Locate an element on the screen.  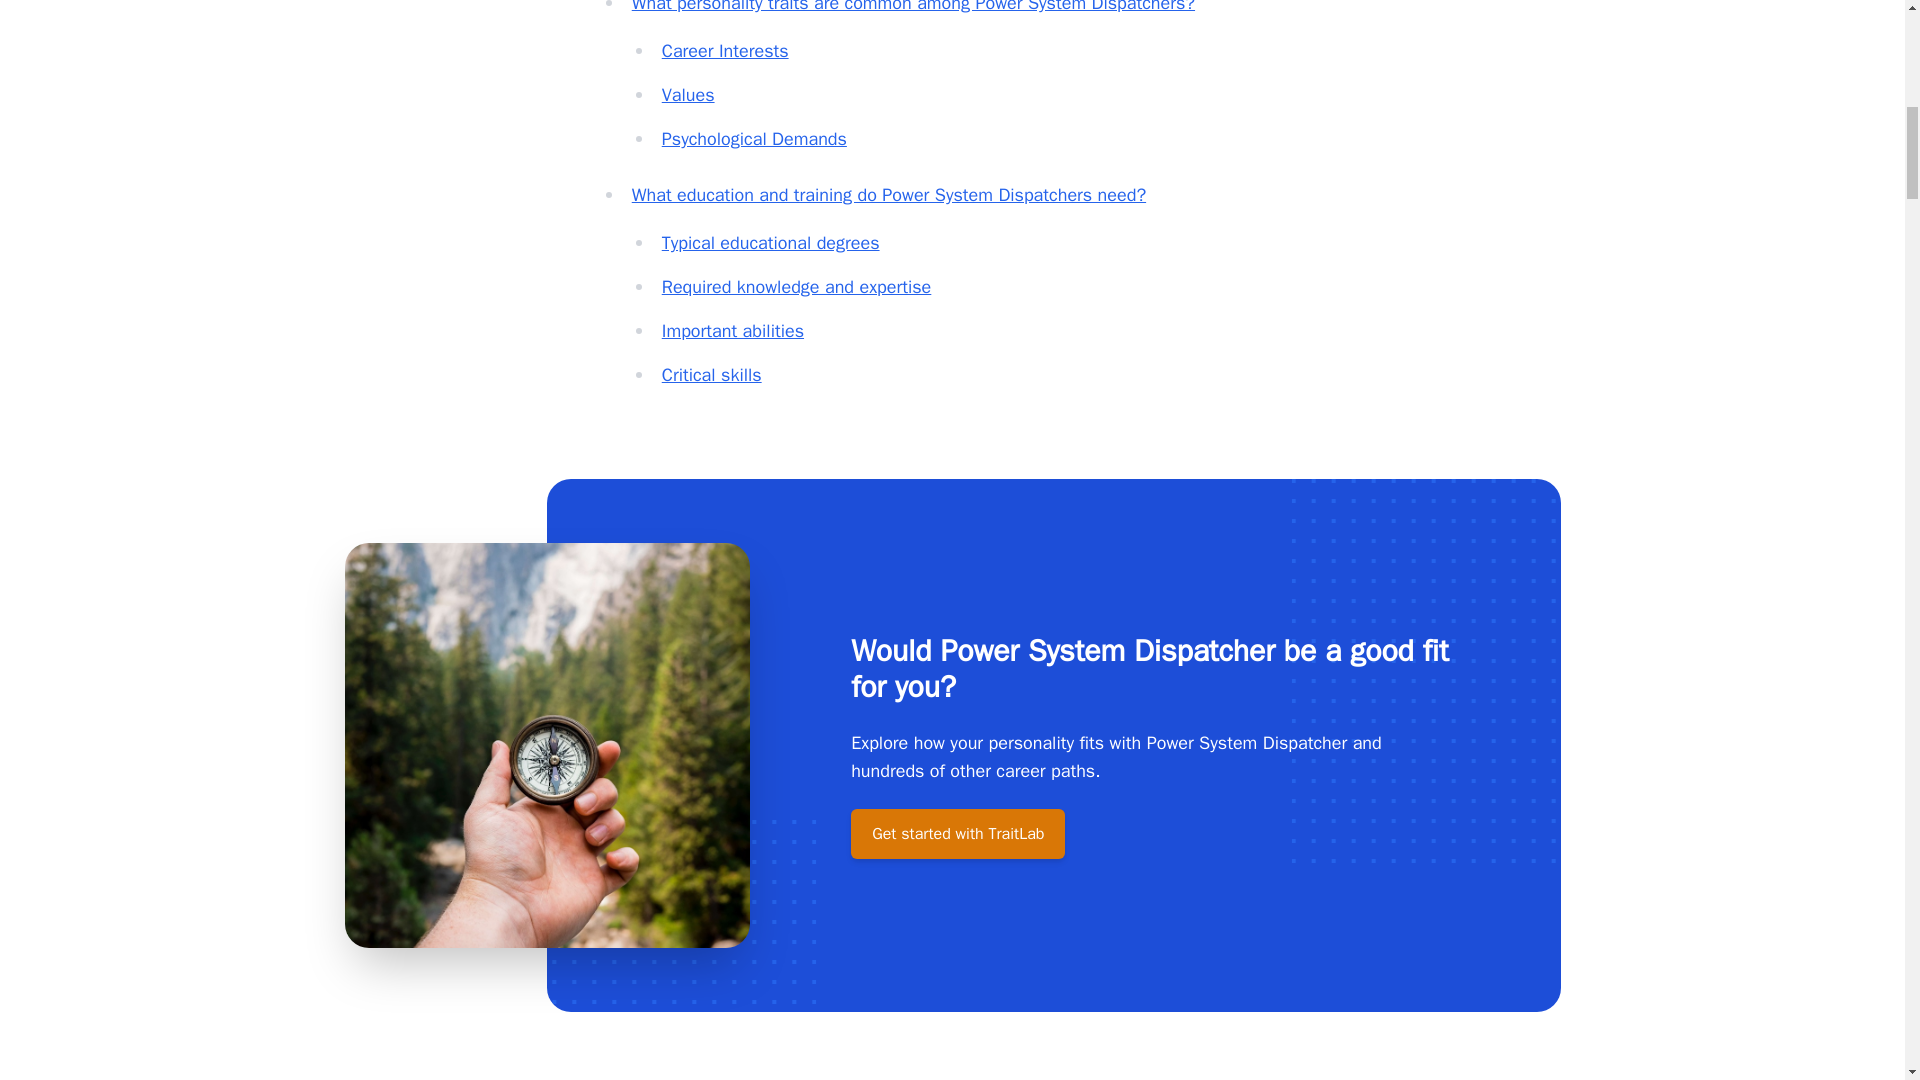
Values is located at coordinates (688, 94).